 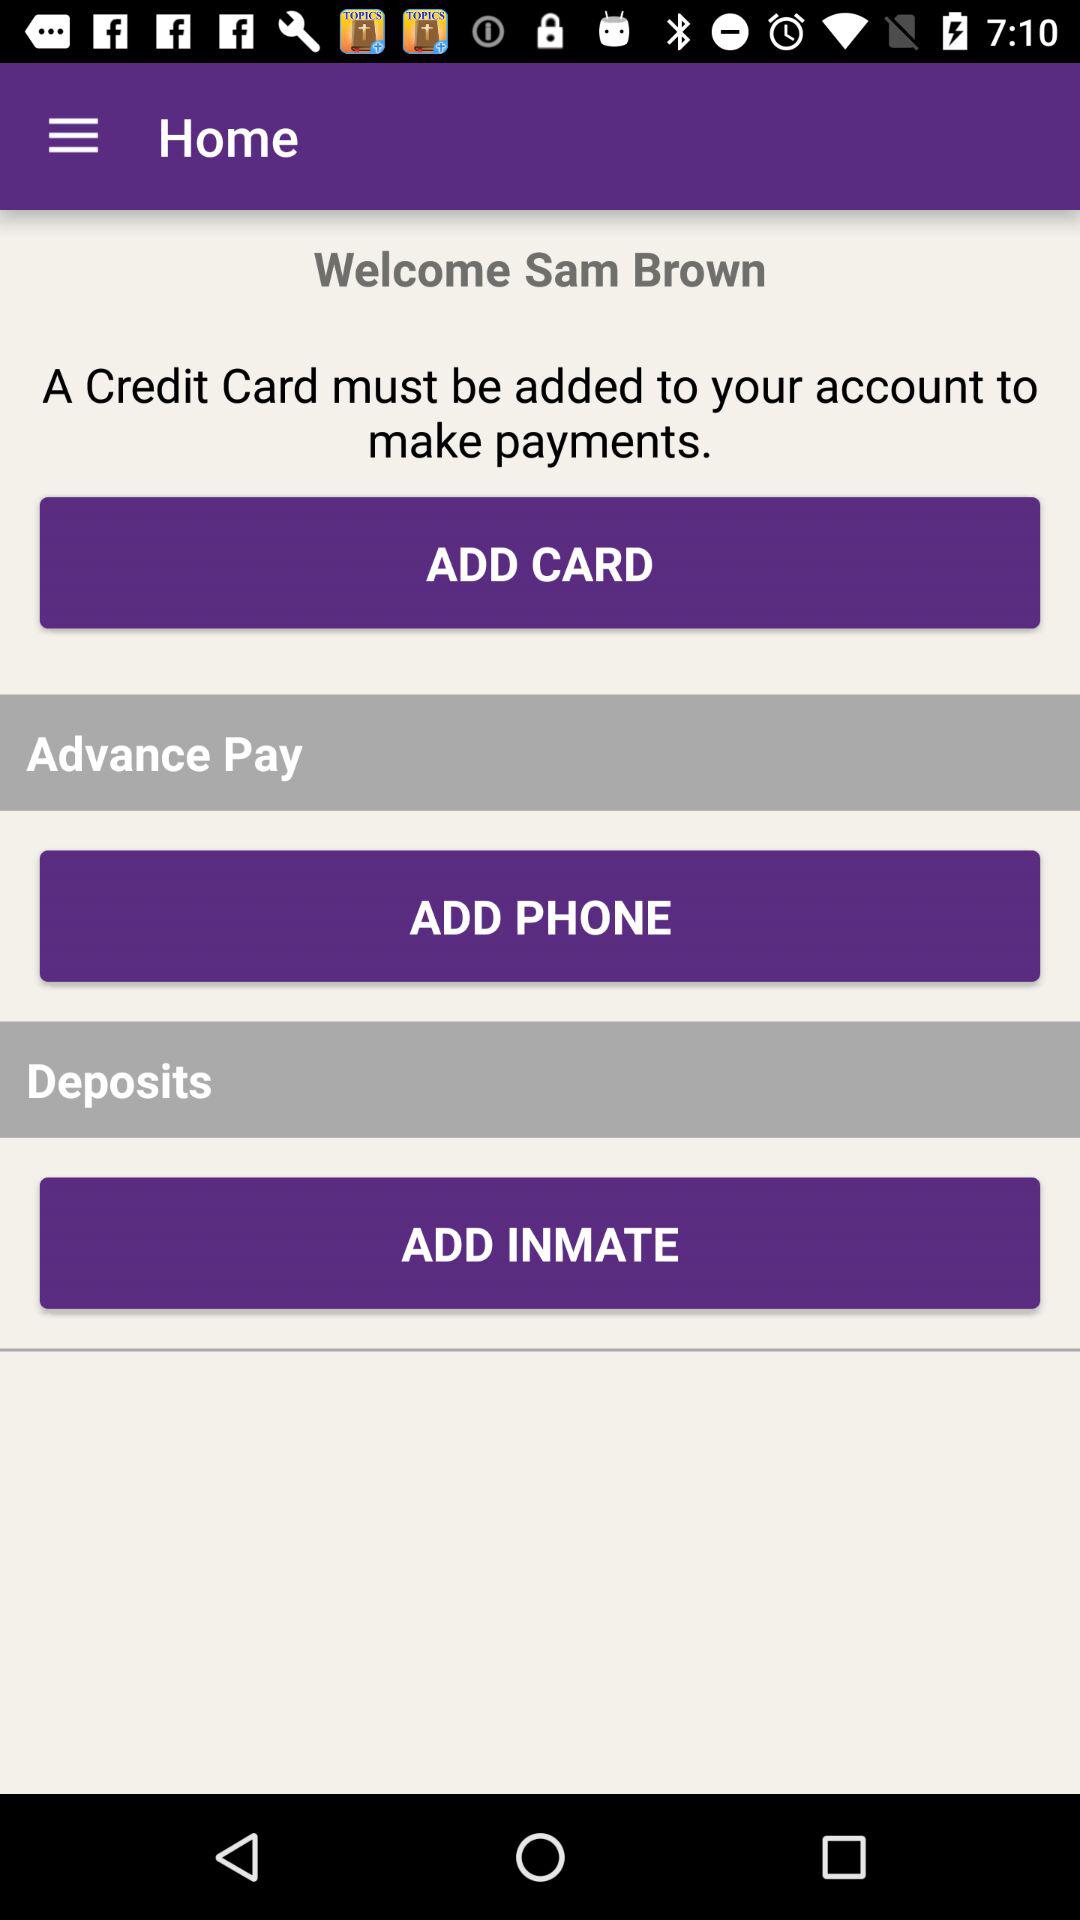 What do you see at coordinates (73, 136) in the screenshot?
I see `select the icon above the a credit card` at bounding box center [73, 136].